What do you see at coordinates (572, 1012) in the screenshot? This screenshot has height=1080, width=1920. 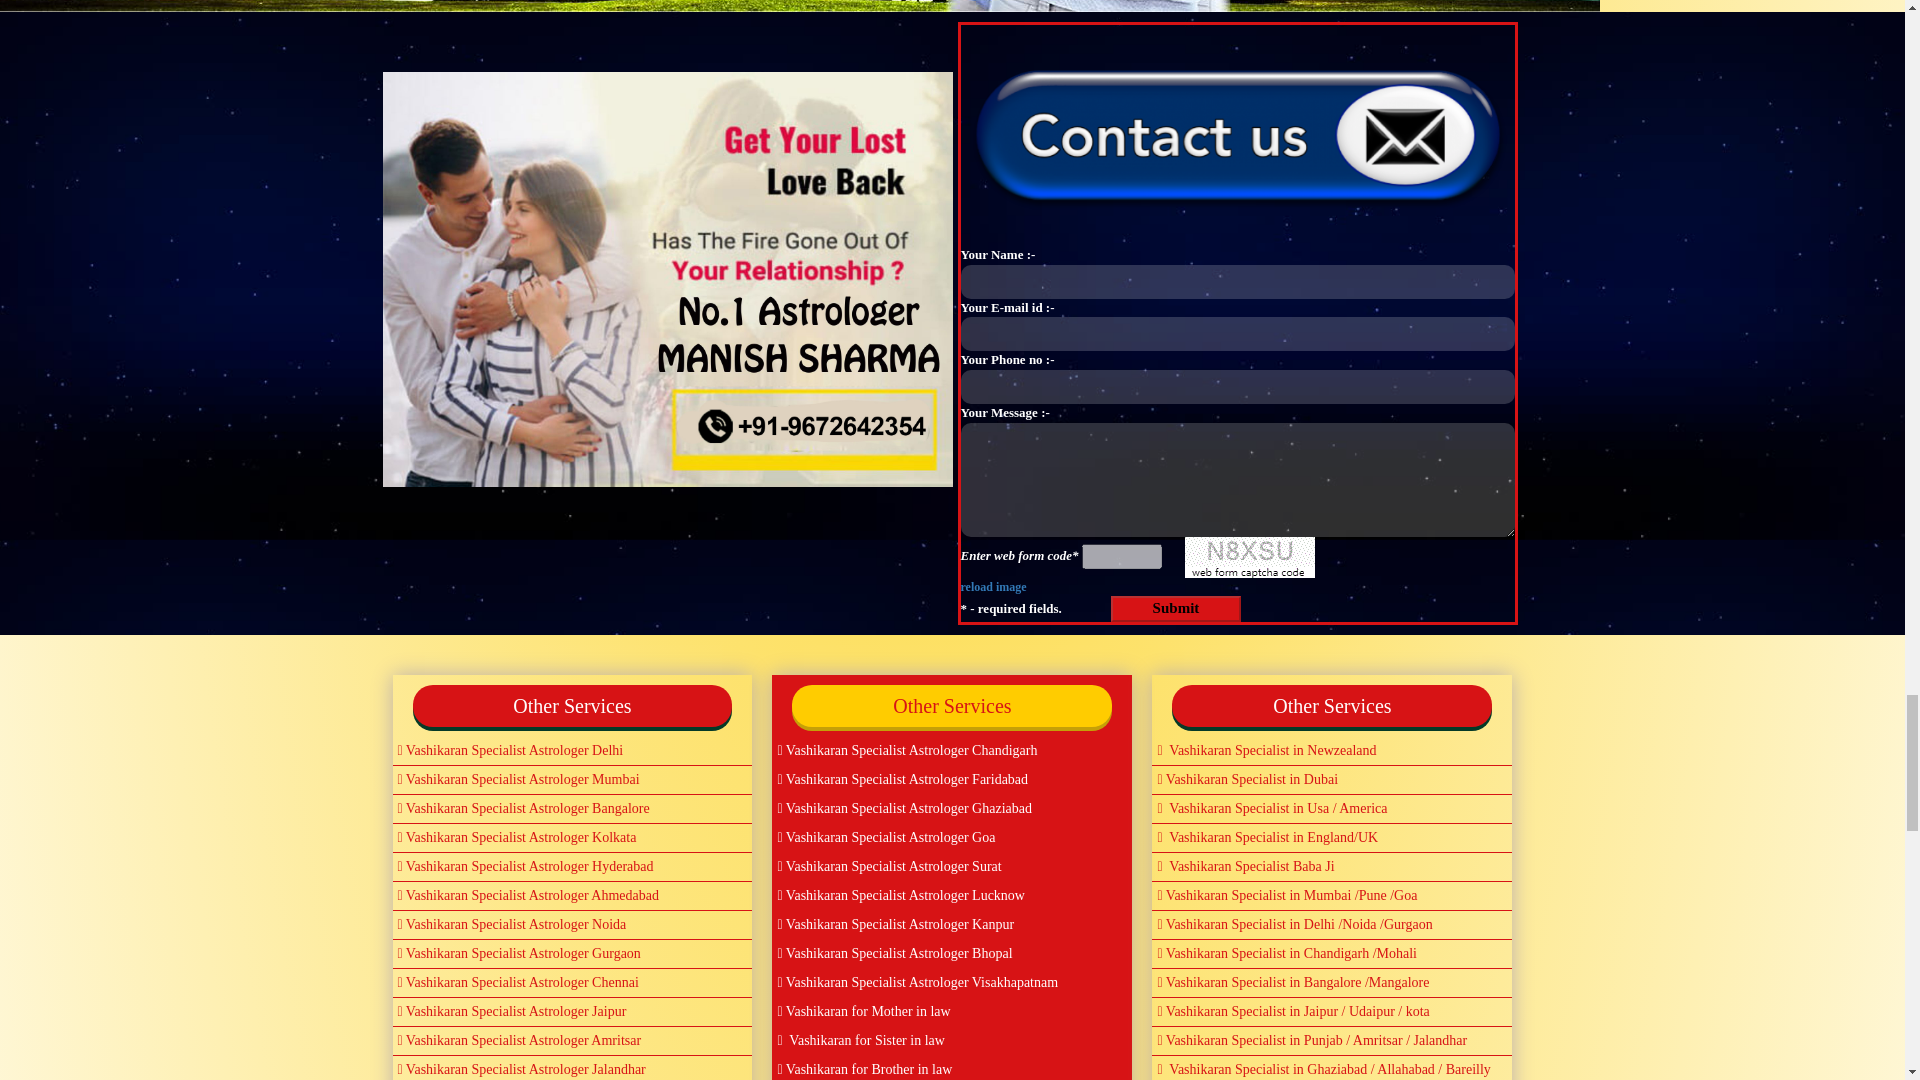 I see ` Vashikaran Specialist Astrologer Jaipur` at bounding box center [572, 1012].